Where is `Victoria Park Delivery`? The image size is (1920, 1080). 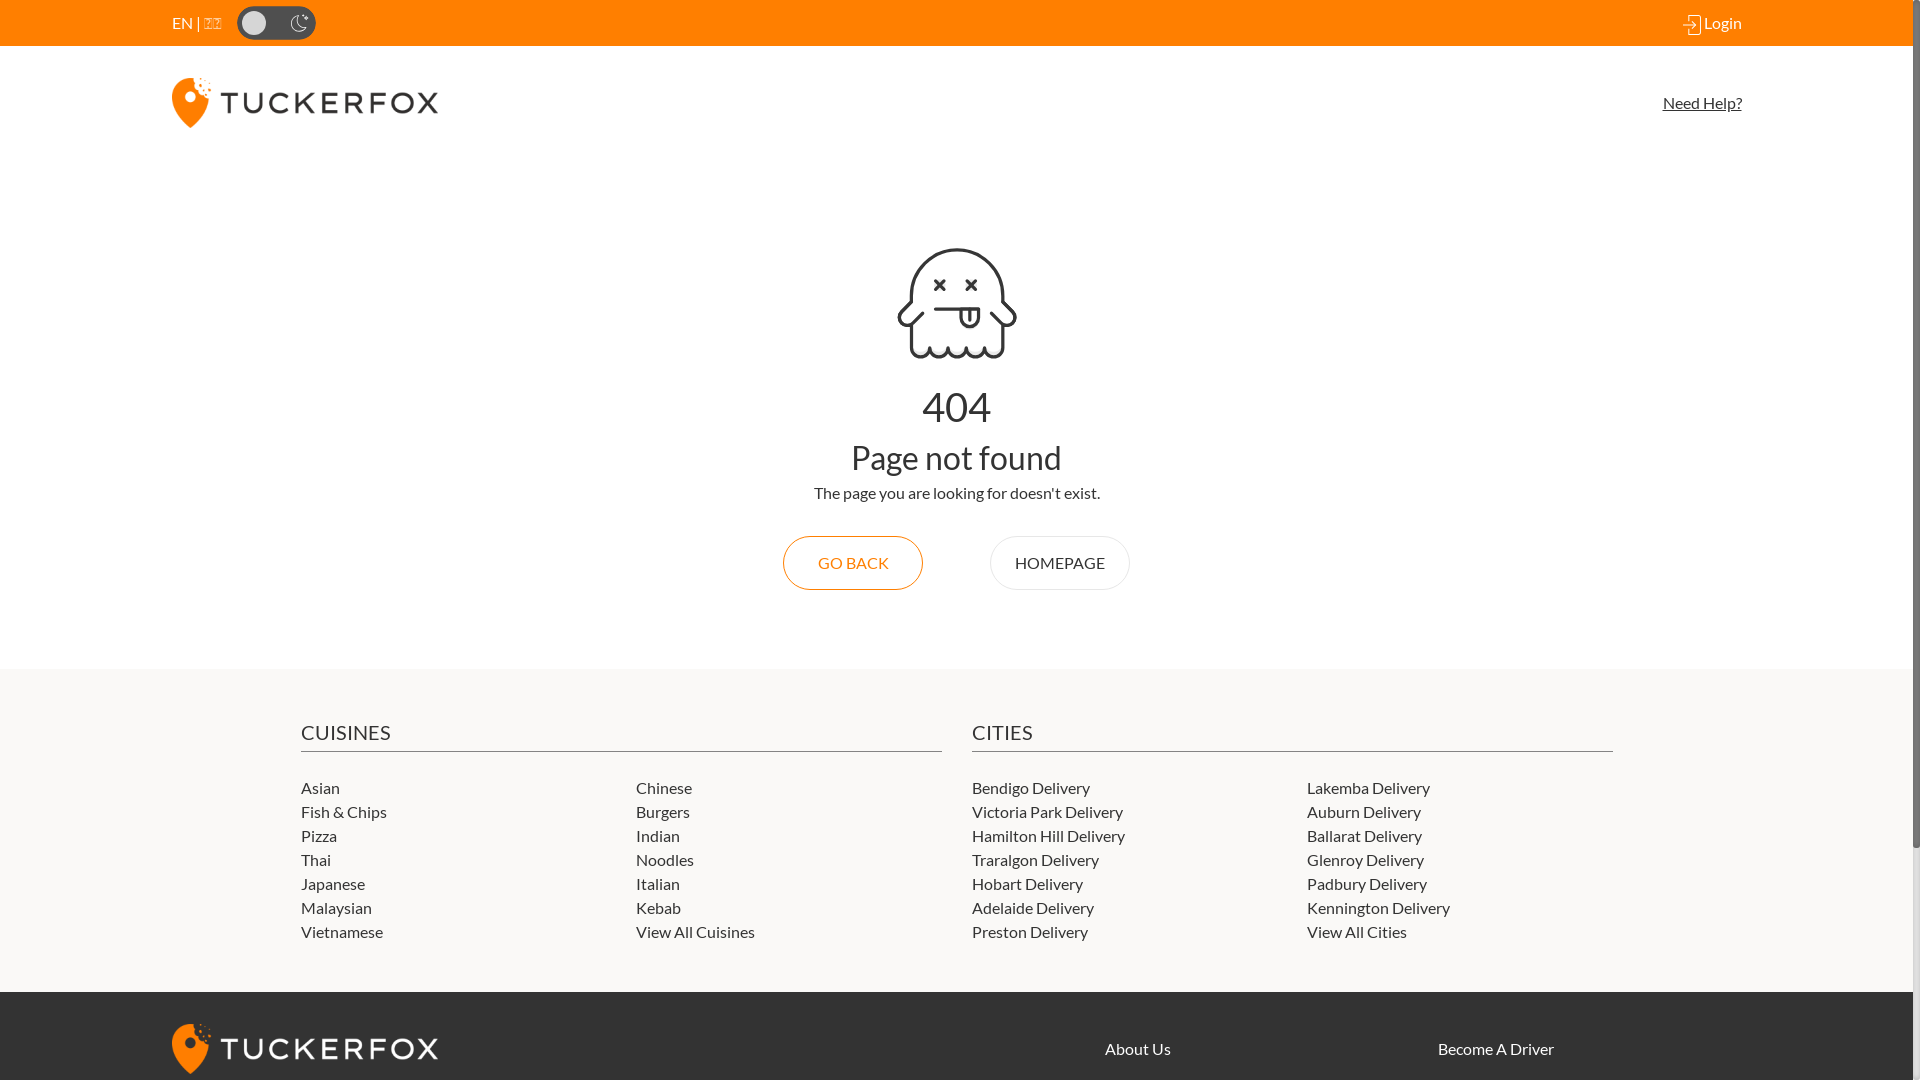
Victoria Park Delivery is located at coordinates (1048, 812).